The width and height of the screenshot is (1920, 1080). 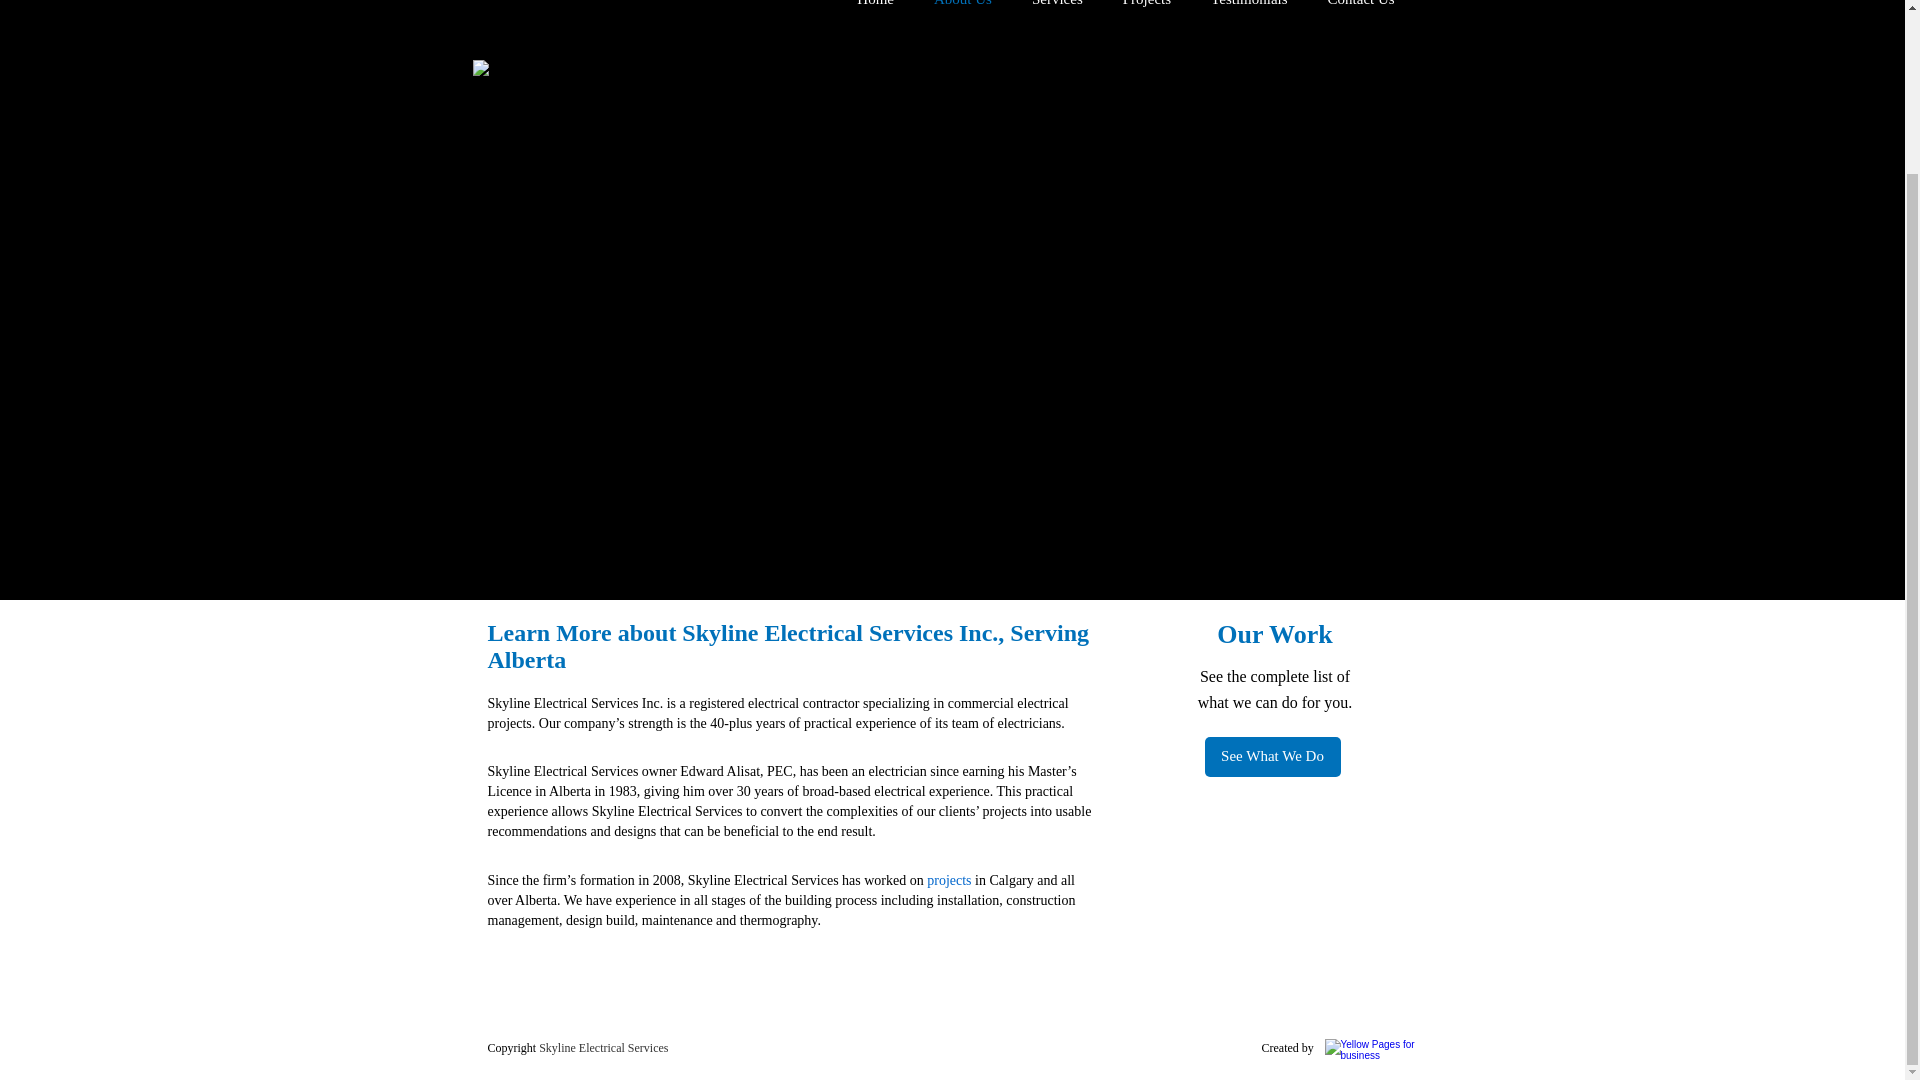 What do you see at coordinates (1056, 10) in the screenshot?
I see `Services` at bounding box center [1056, 10].